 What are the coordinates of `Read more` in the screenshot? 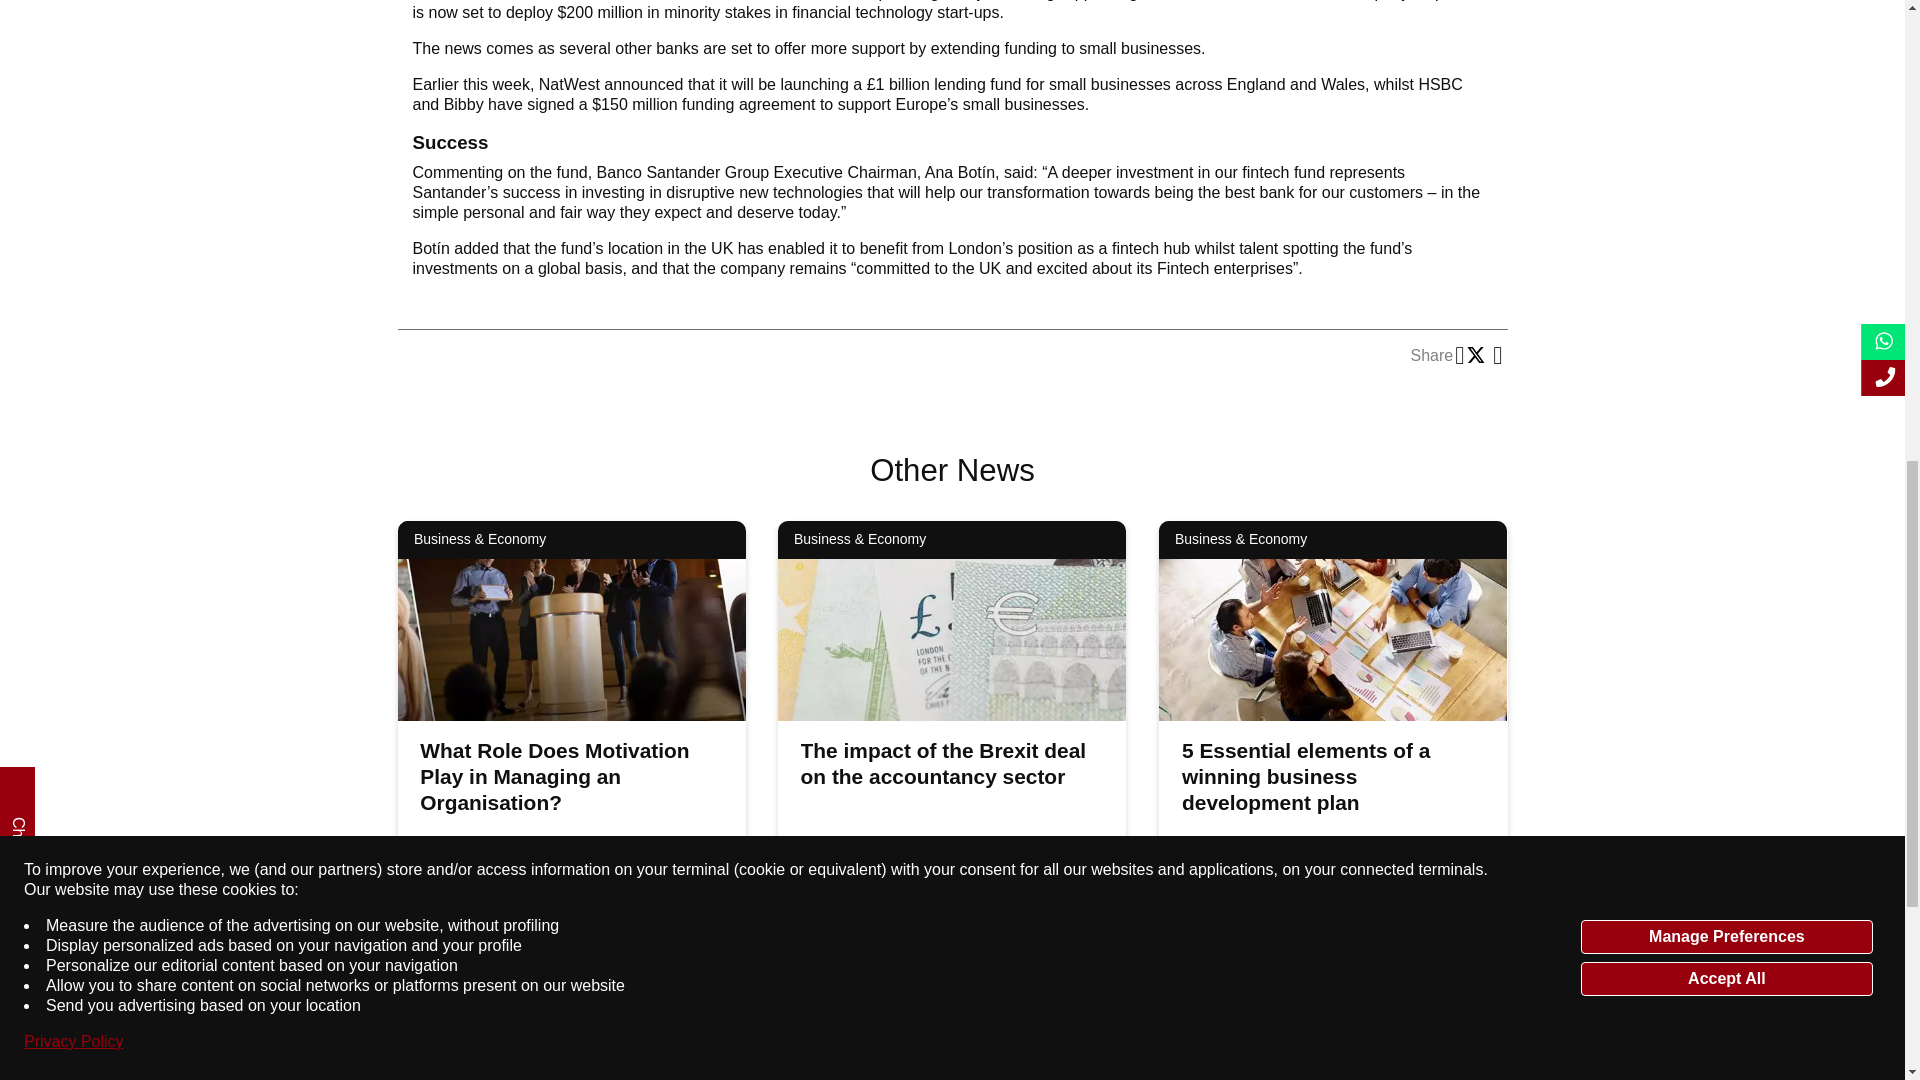 It's located at (686, 946).